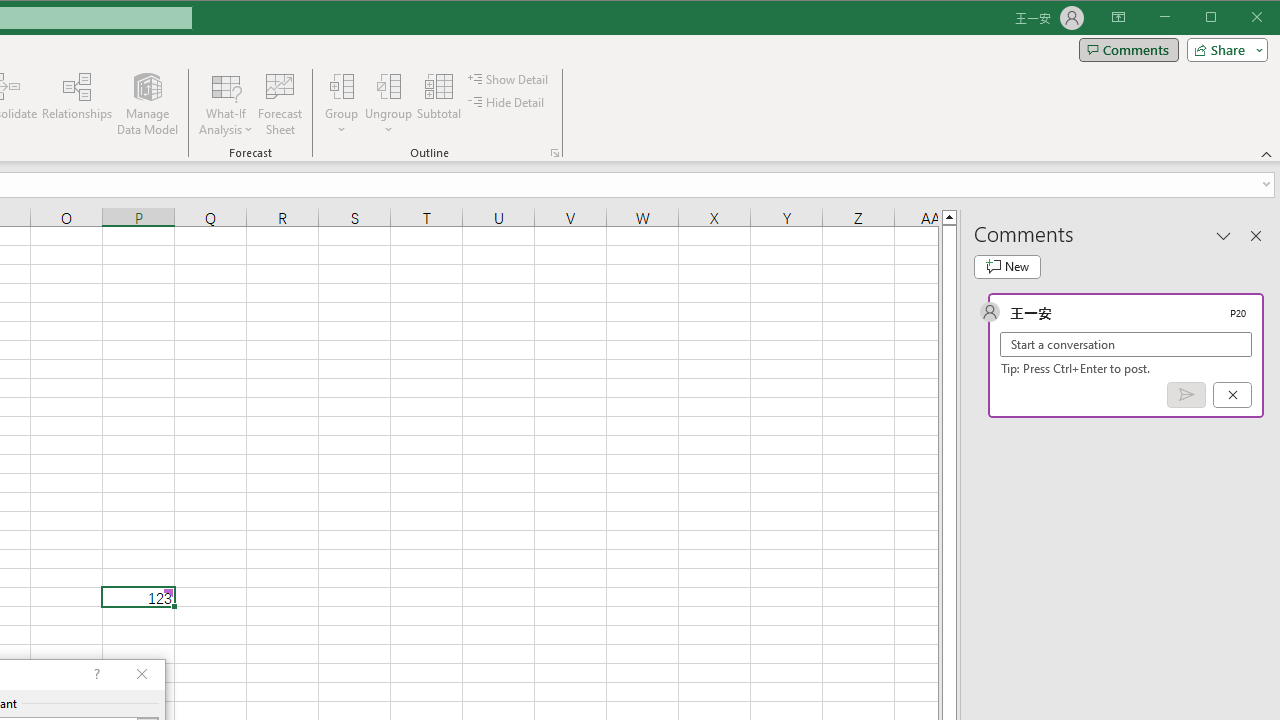  What do you see at coordinates (1007, 266) in the screenshot?
I see `New comment` at bounding box center [1007, 266].